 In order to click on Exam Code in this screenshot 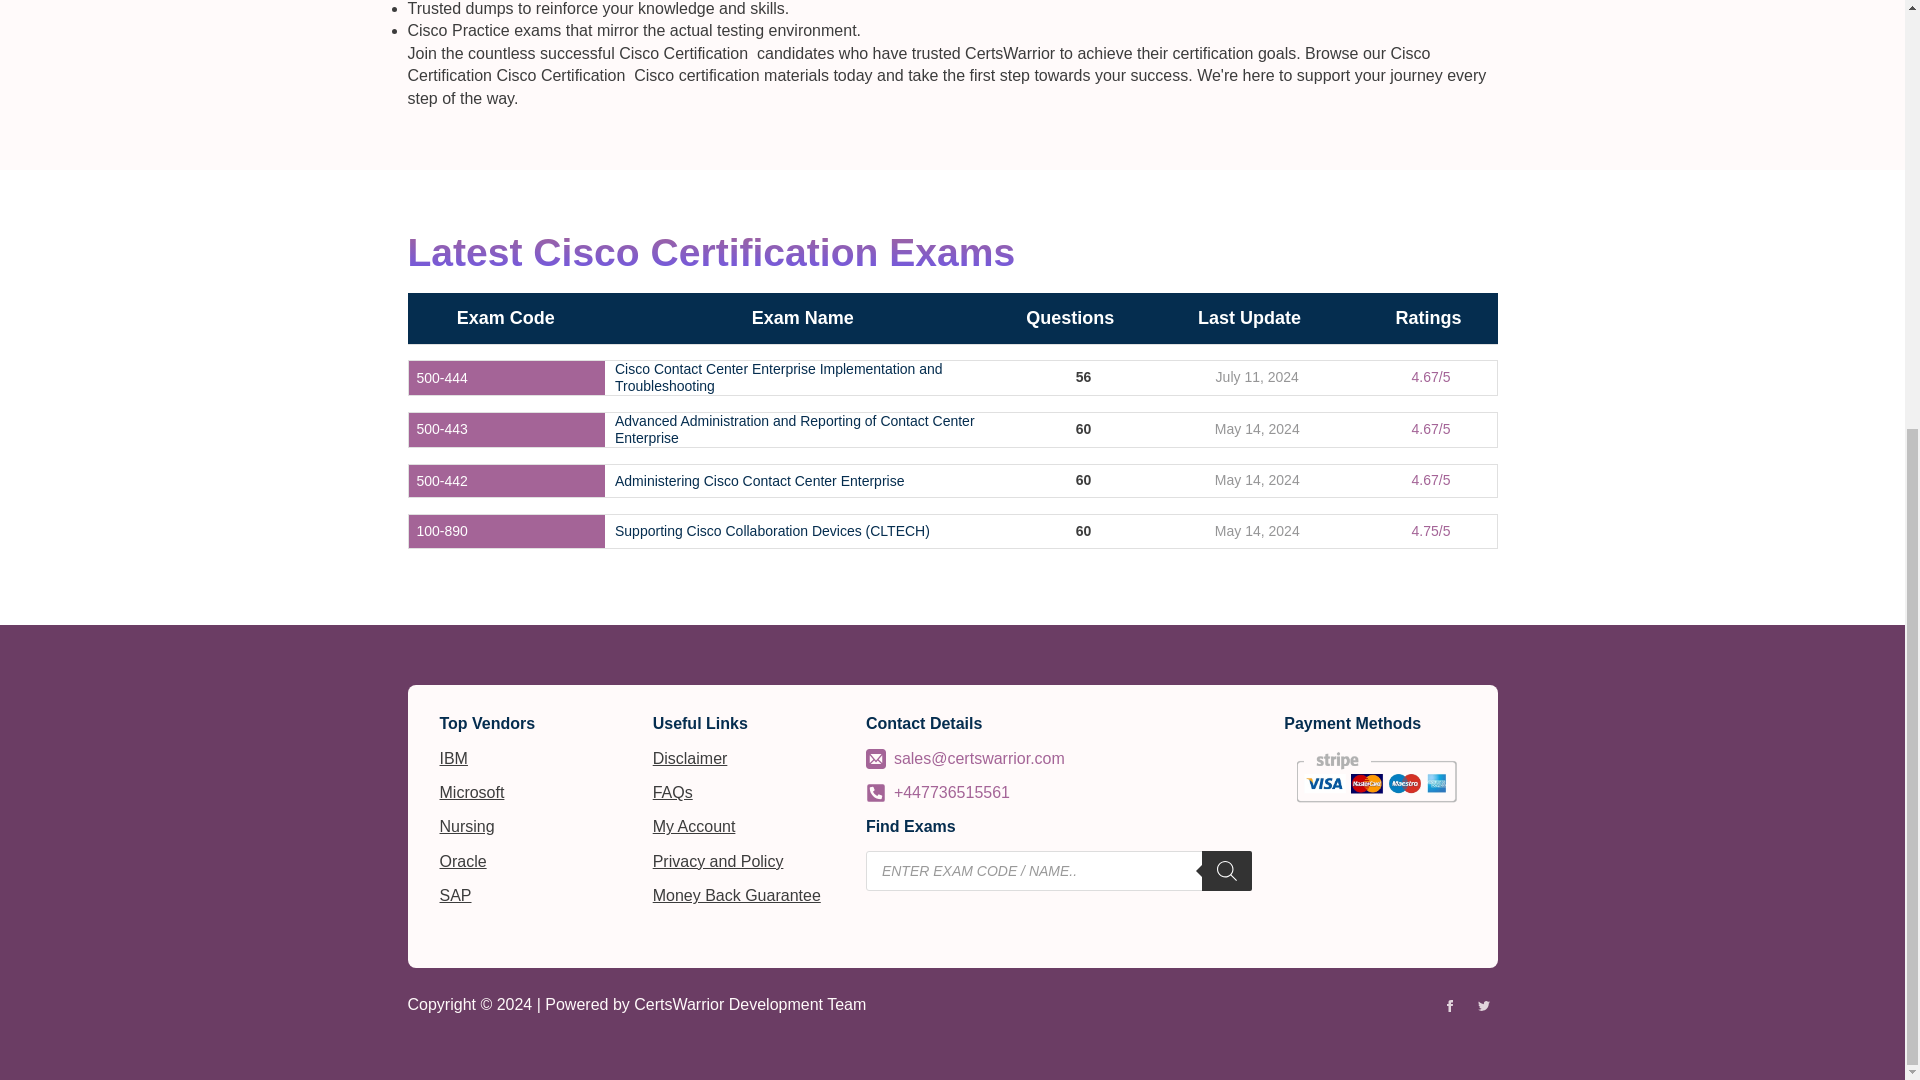, I will do `click(505, 318)`.